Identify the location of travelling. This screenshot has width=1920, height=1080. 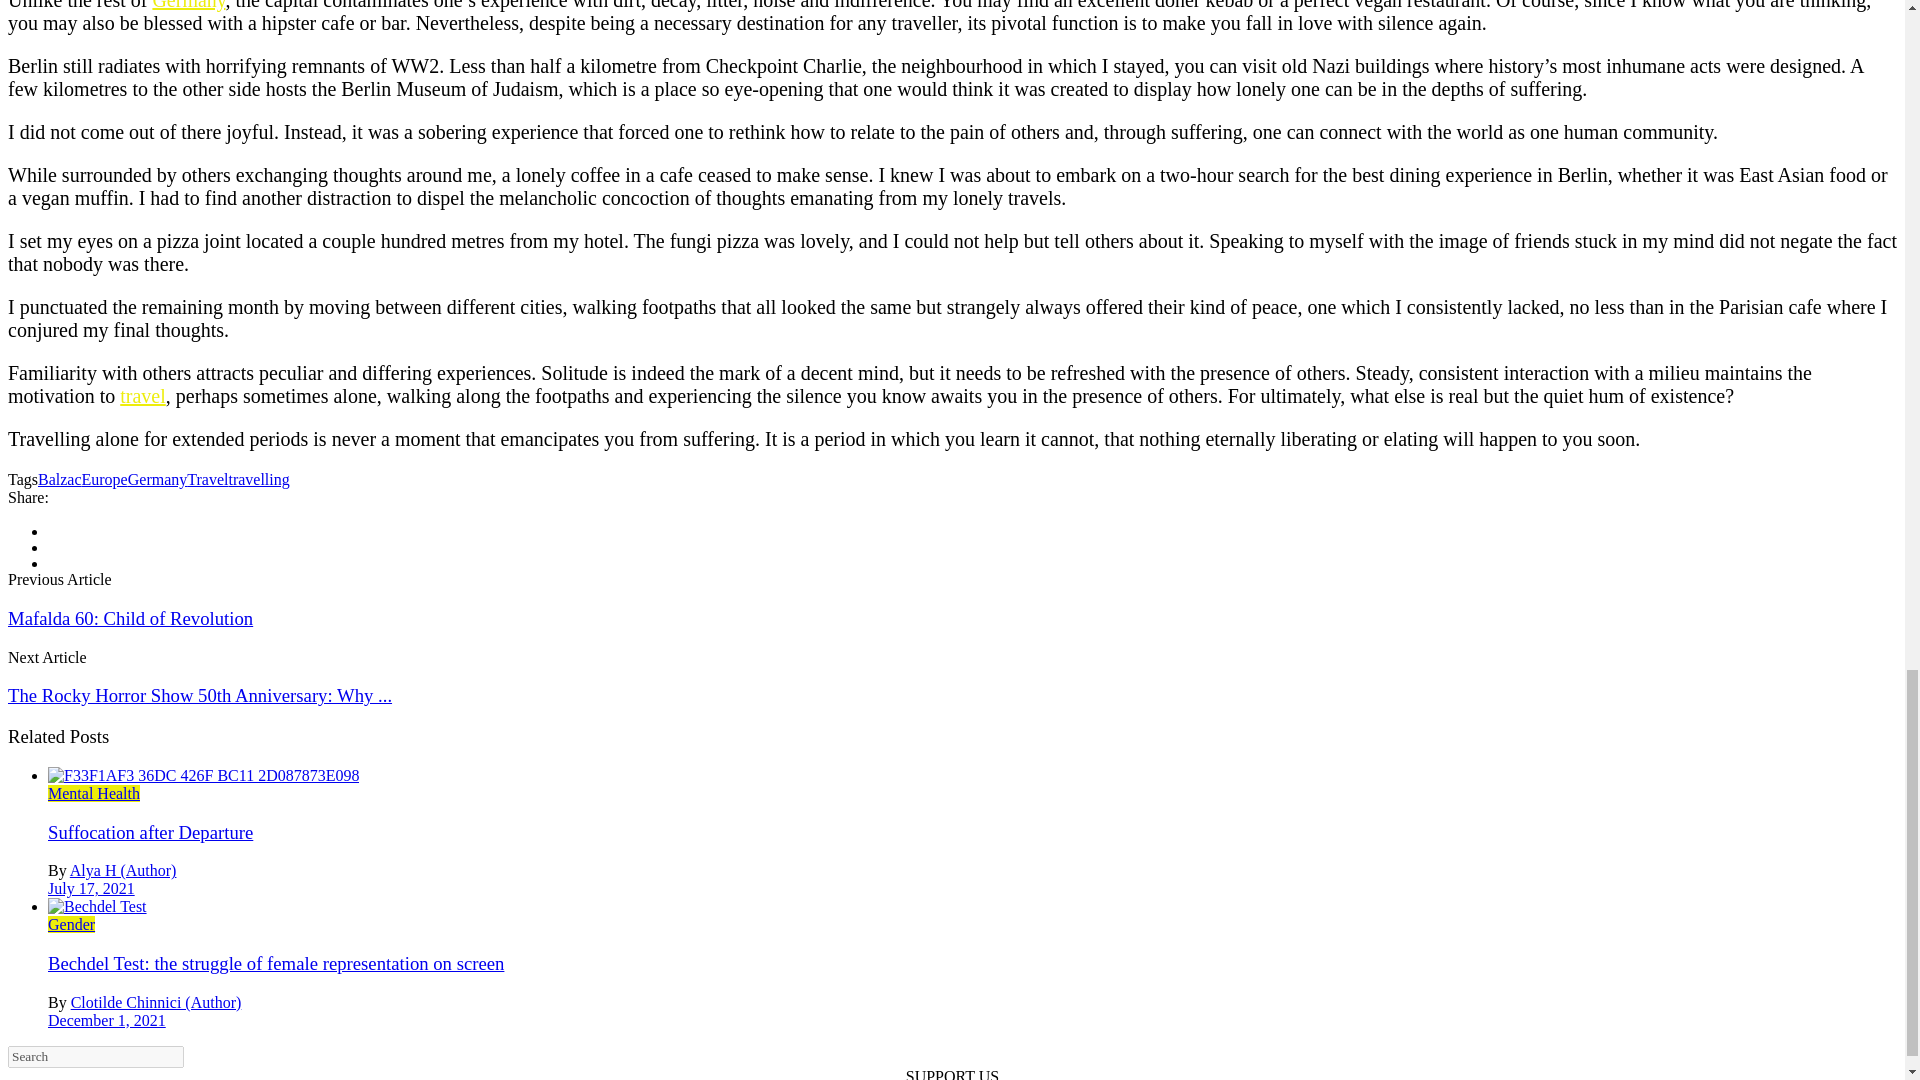
(258, 479).